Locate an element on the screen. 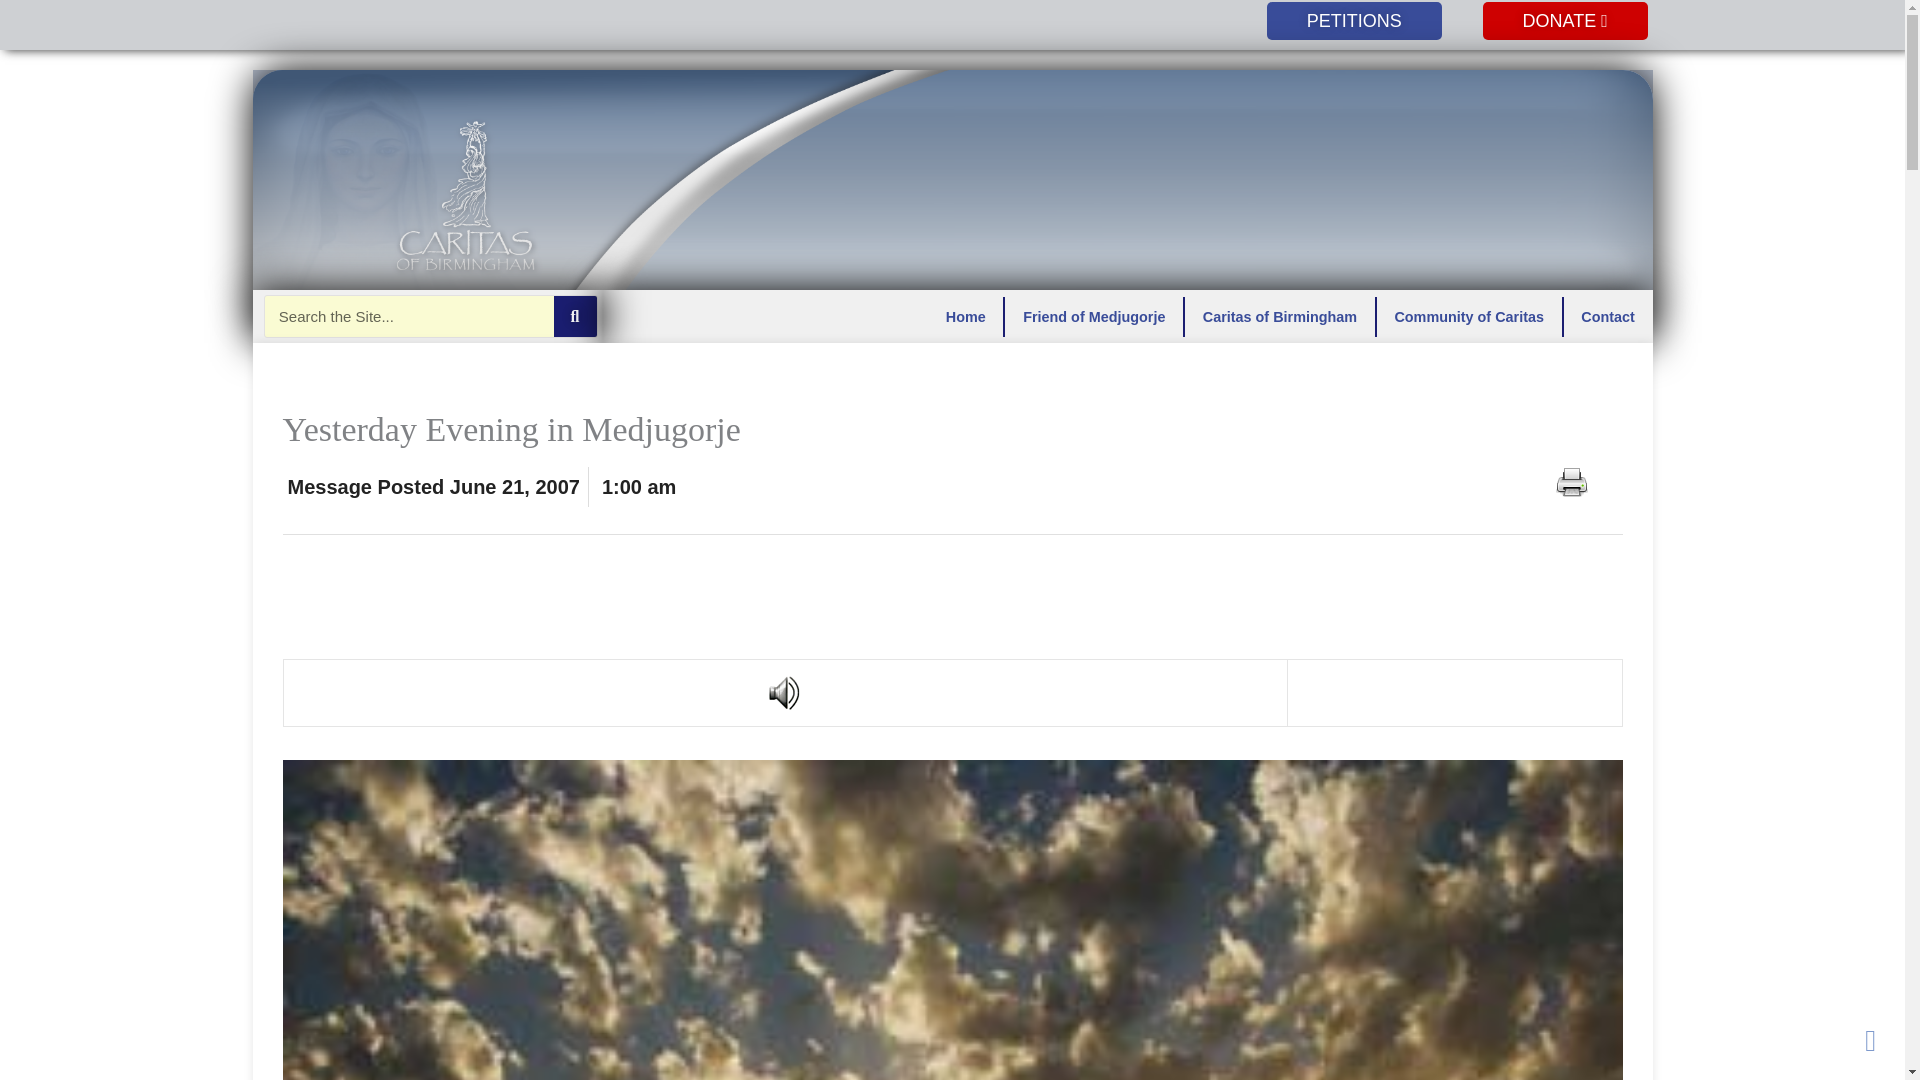 Image resolution: width=1920 pixels, height=1080 pixels. Caritas of Birmingham is located at coordinates (1279, 315).